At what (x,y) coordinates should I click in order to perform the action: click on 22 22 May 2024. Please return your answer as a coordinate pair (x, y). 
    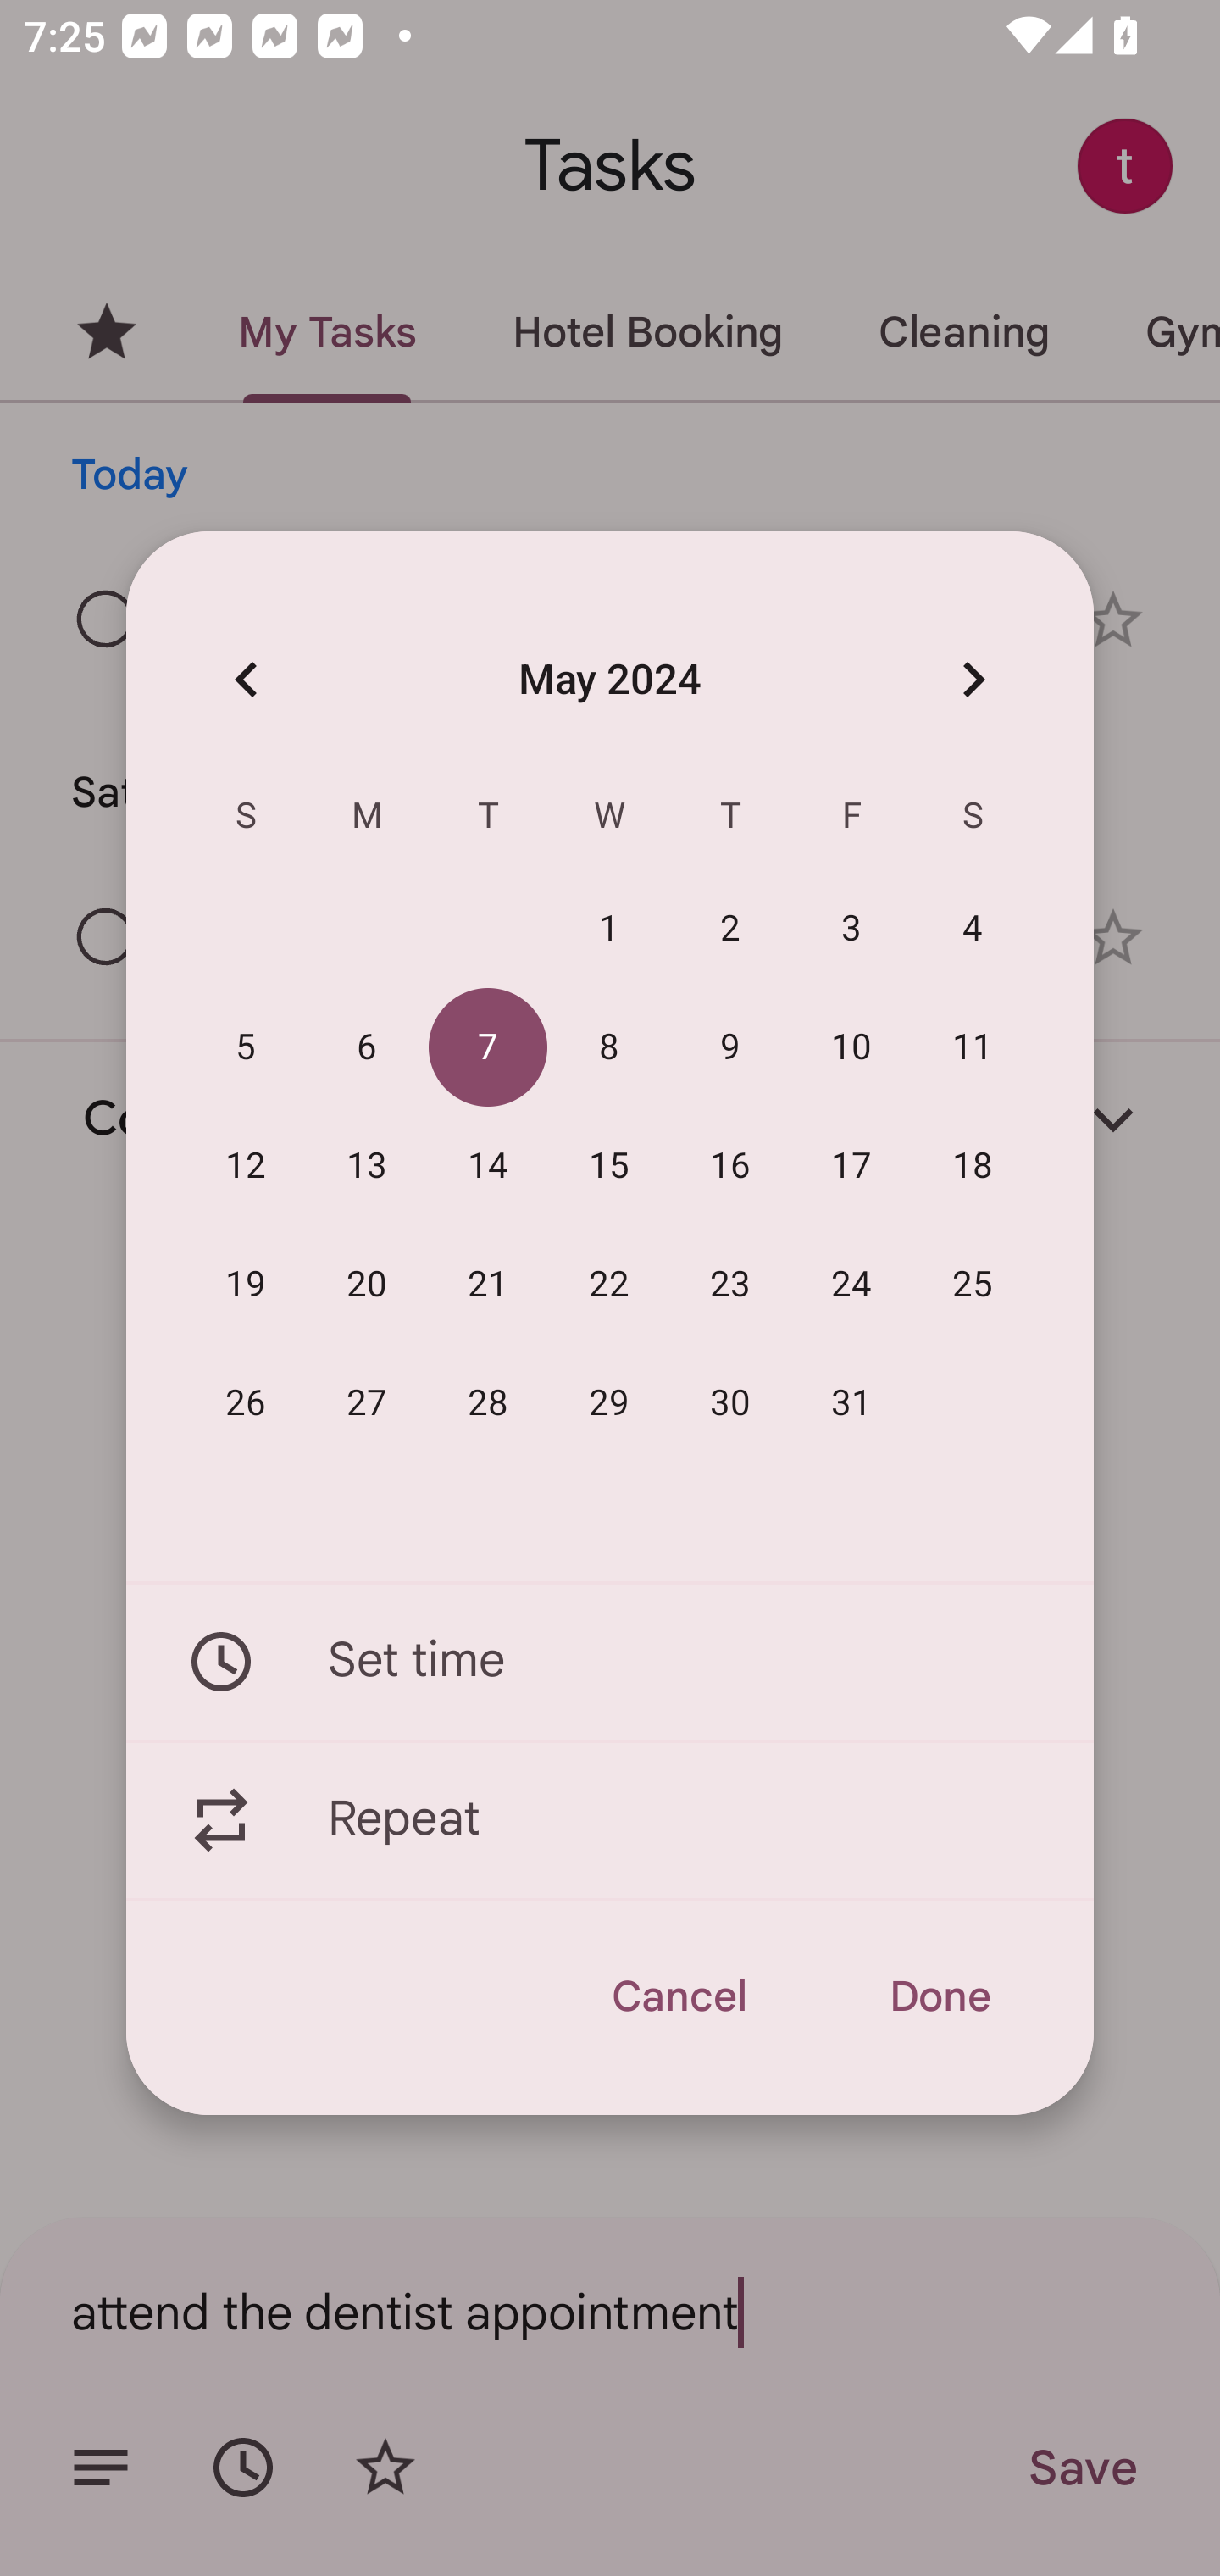
    Looking at the image, I should click on (609, 1285).